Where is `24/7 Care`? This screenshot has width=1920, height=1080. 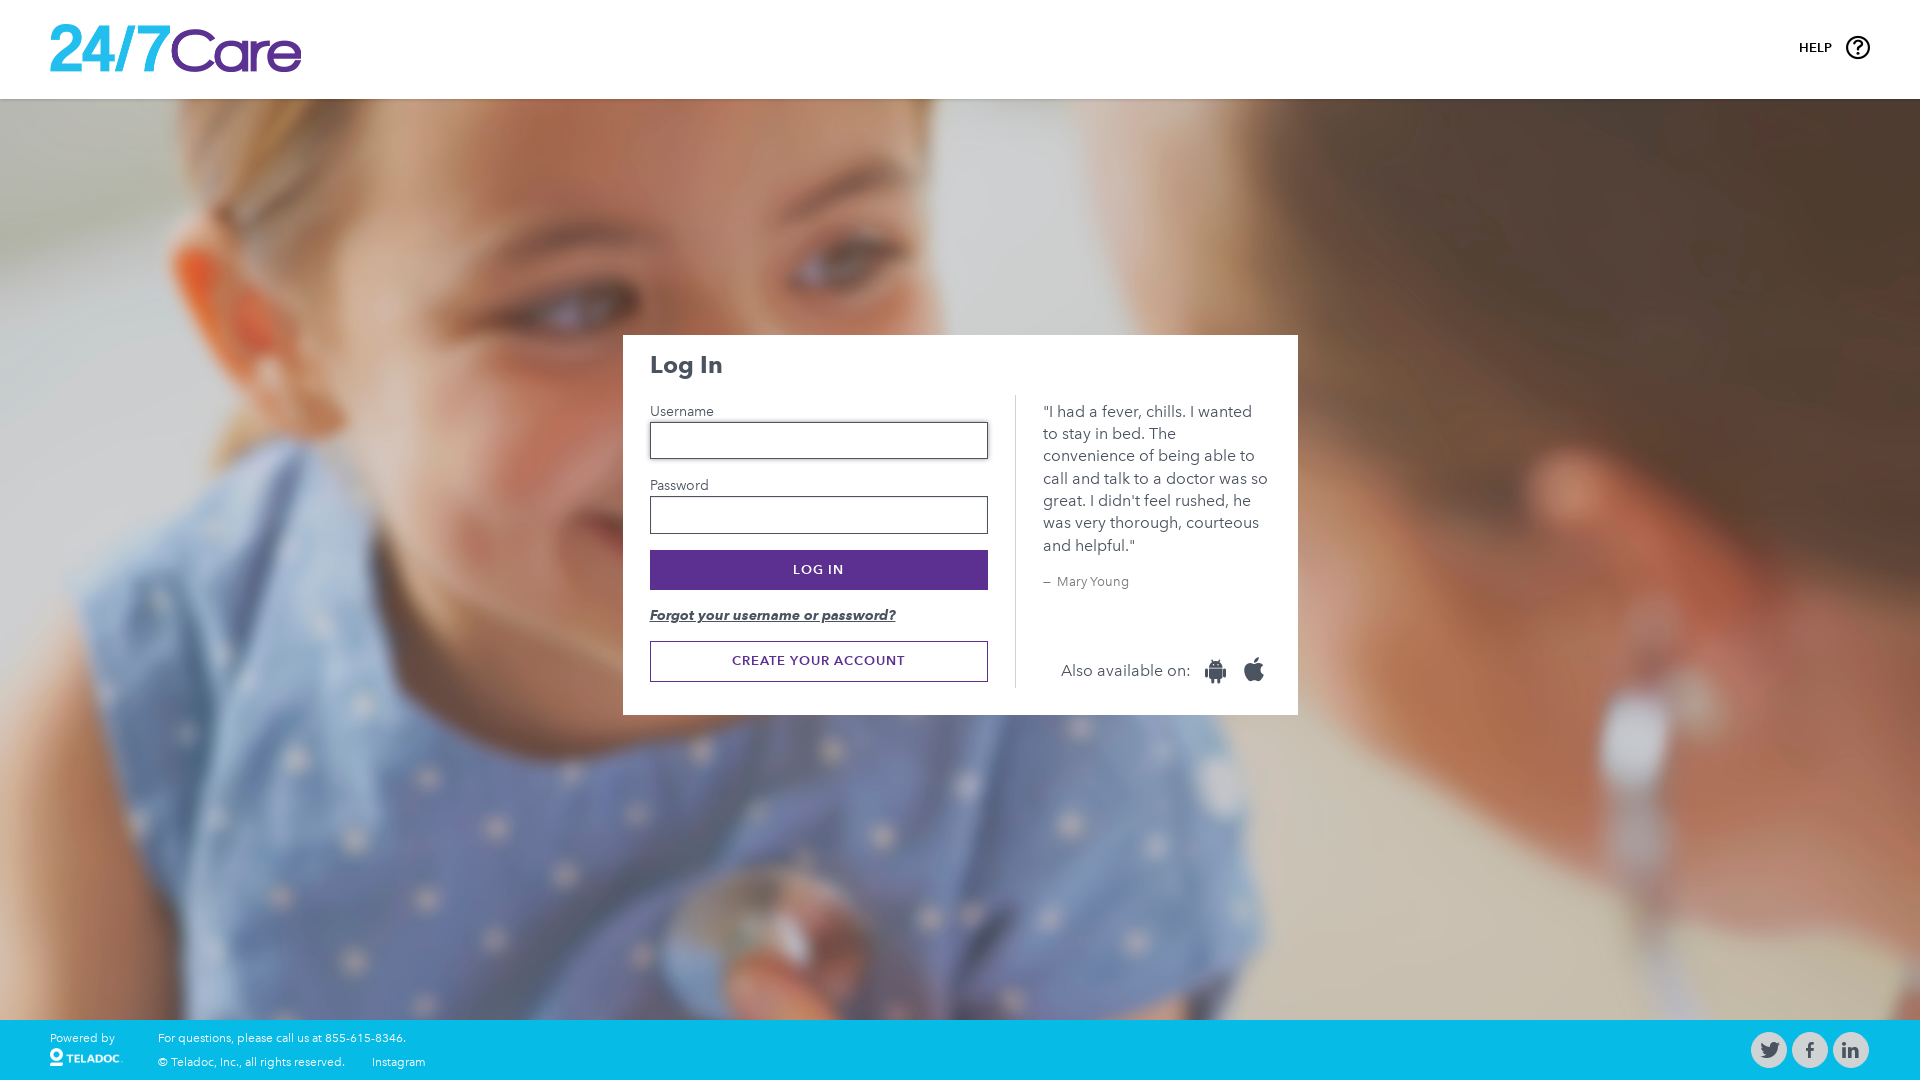 24/7 Care is located at coordinates (86, 1060).